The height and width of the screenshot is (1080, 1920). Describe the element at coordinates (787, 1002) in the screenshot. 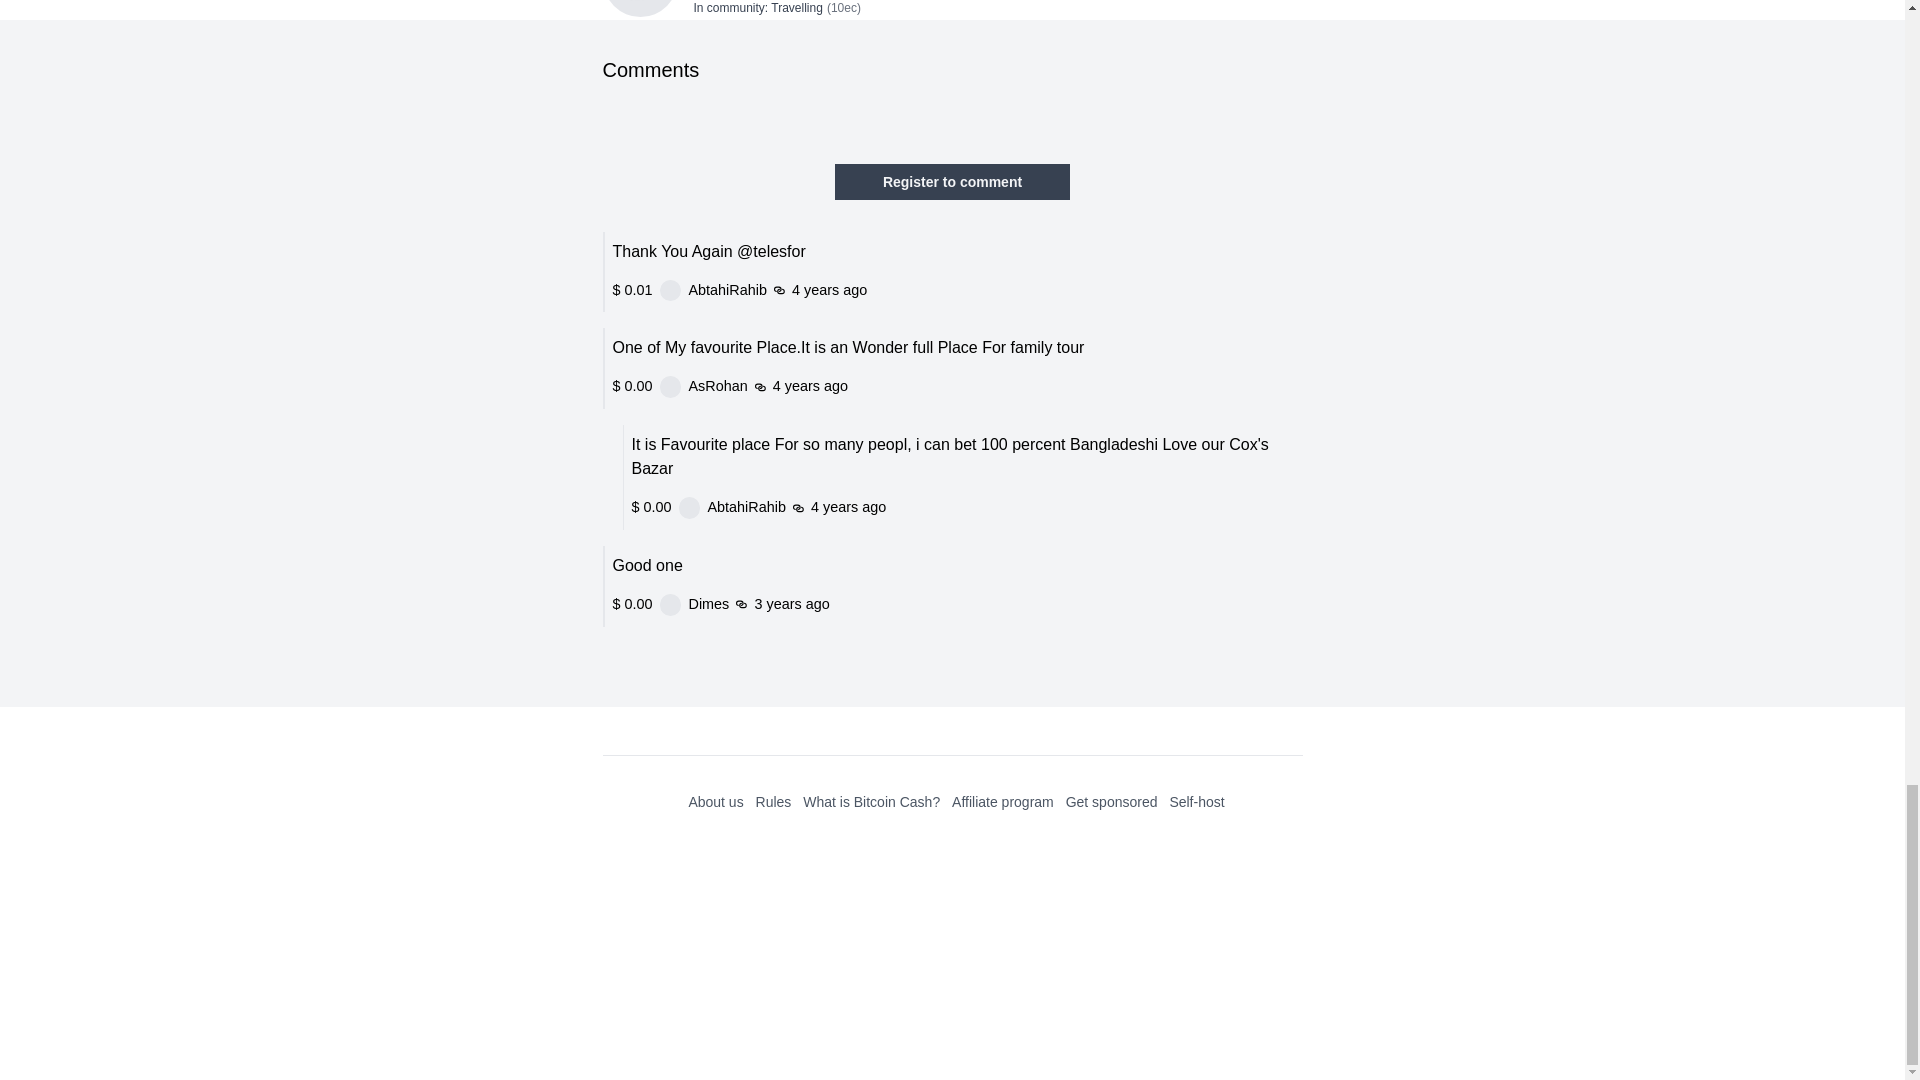

I see `Dimes` at that location.